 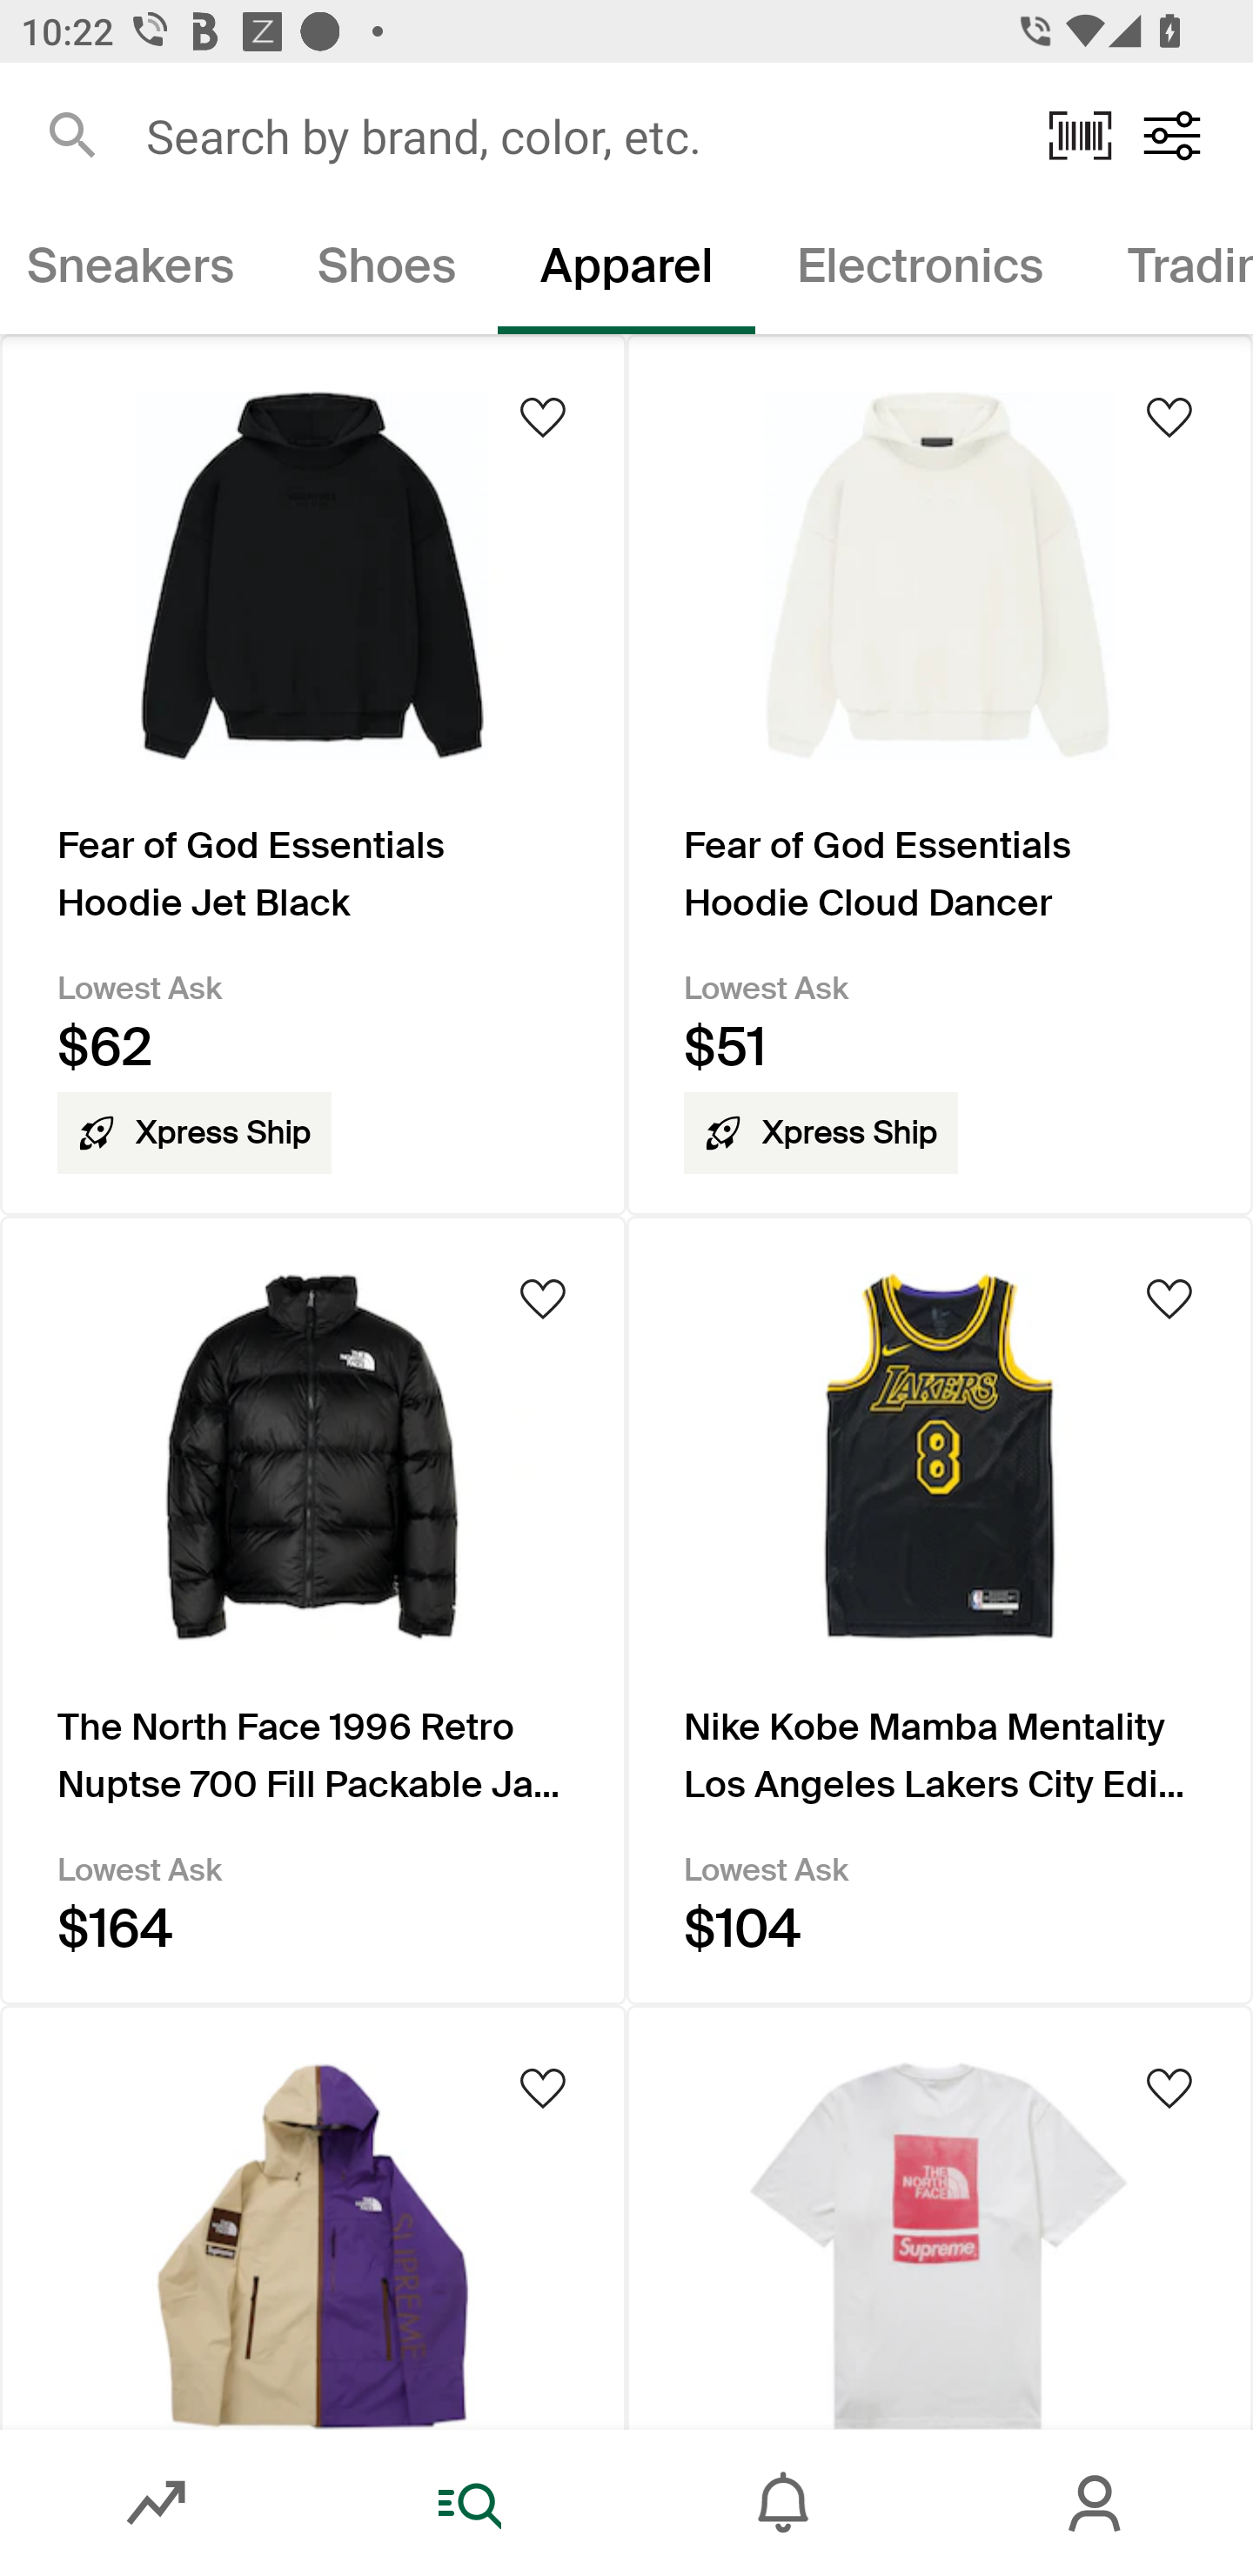 What do you see at coordinates (921, 272) in the screenshot?
I see `Electronics` at bounding box center [921, 272].